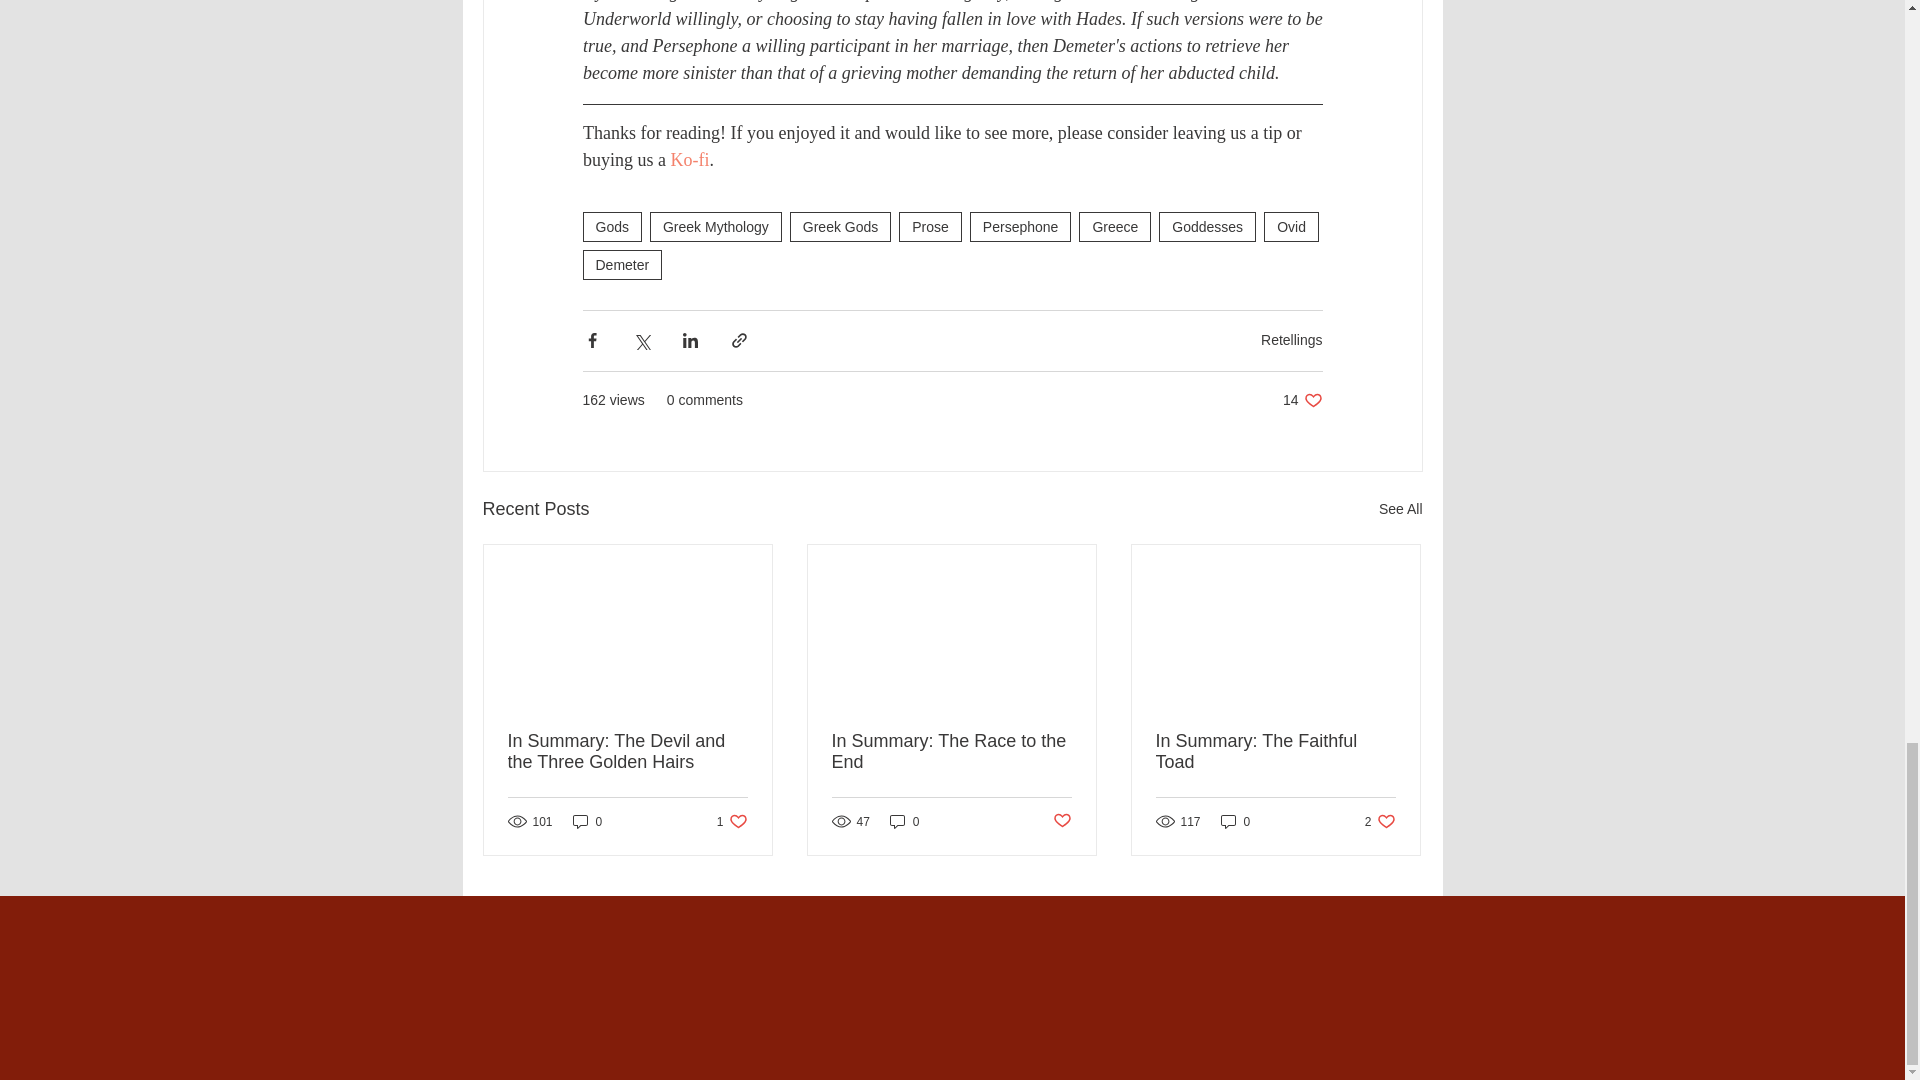 The image size is (1920, 1080). Describe the element at coordinates (840, 226) in the screenshot. I see `Greek Gods` at that location.